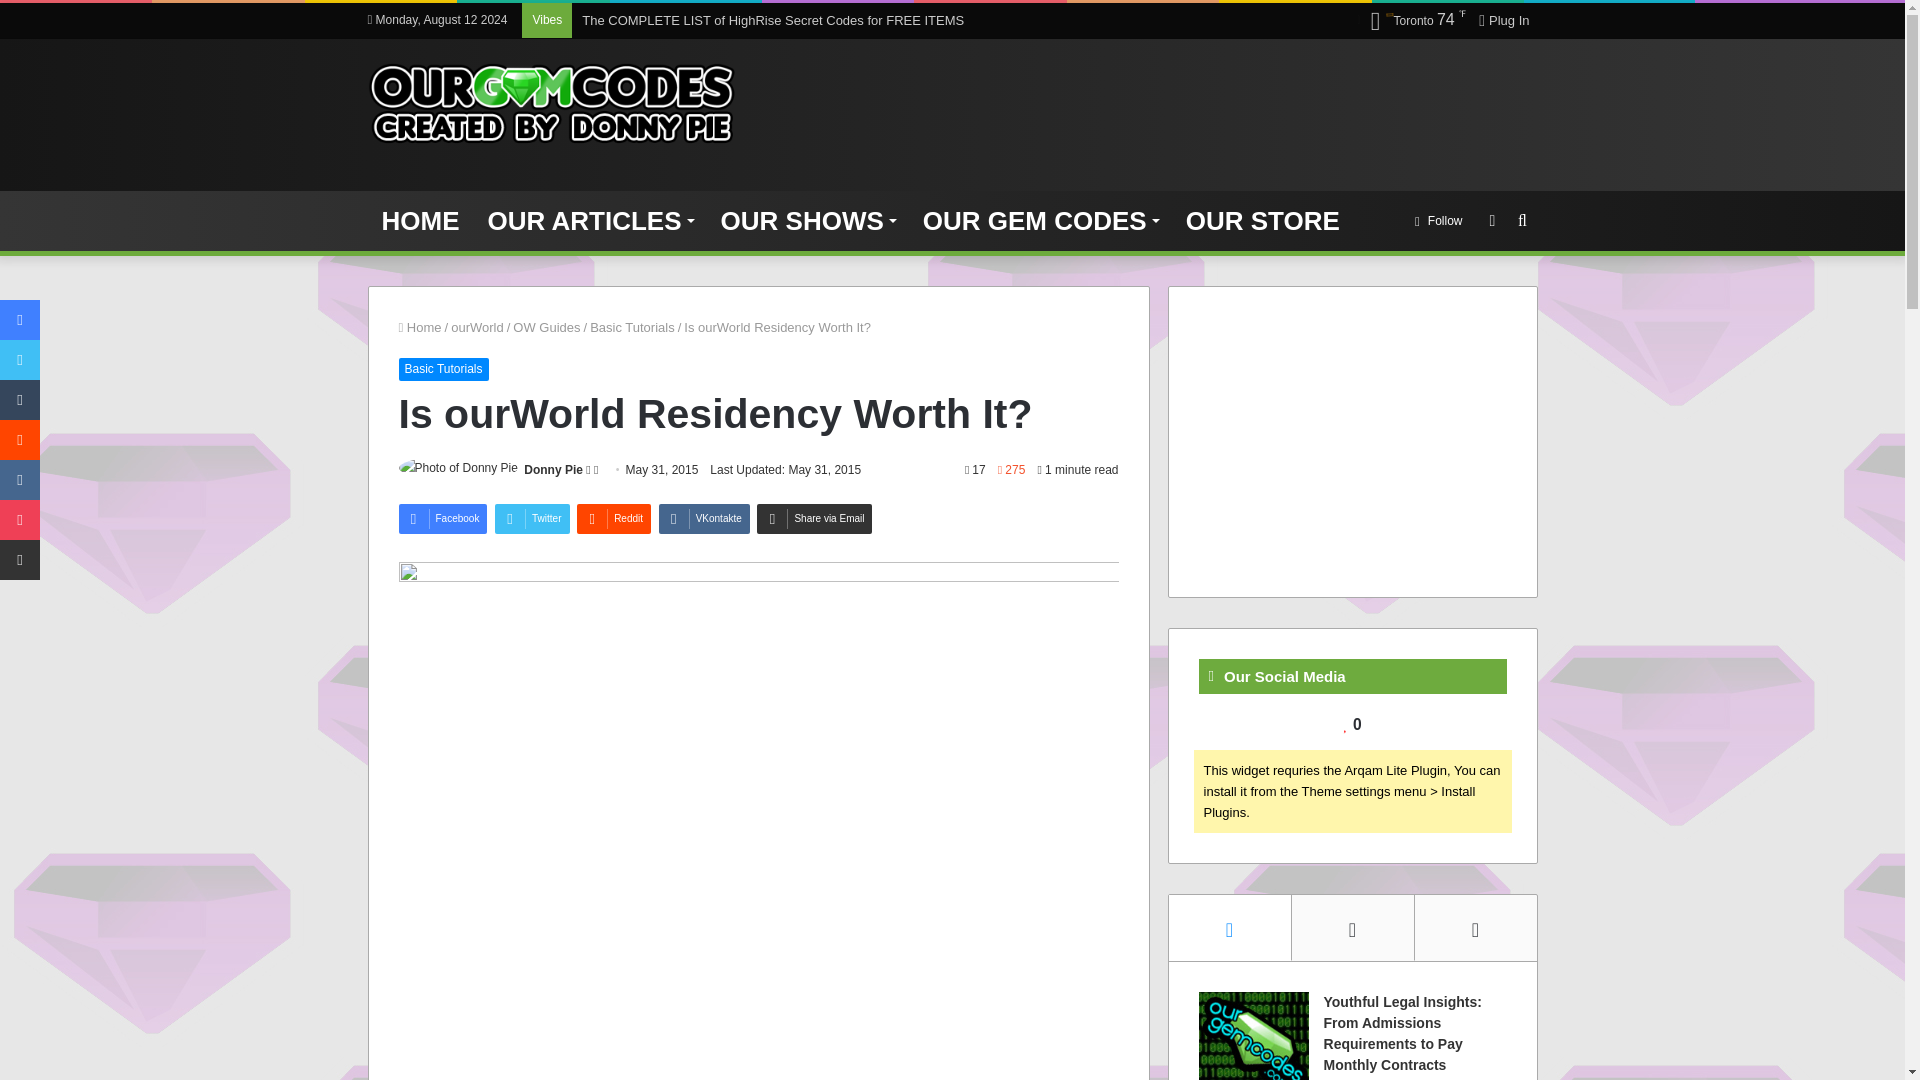 Image resolution: width=1920 pixels, height=1080 pixels. I want to click on VKontakte, so click(704, 518).